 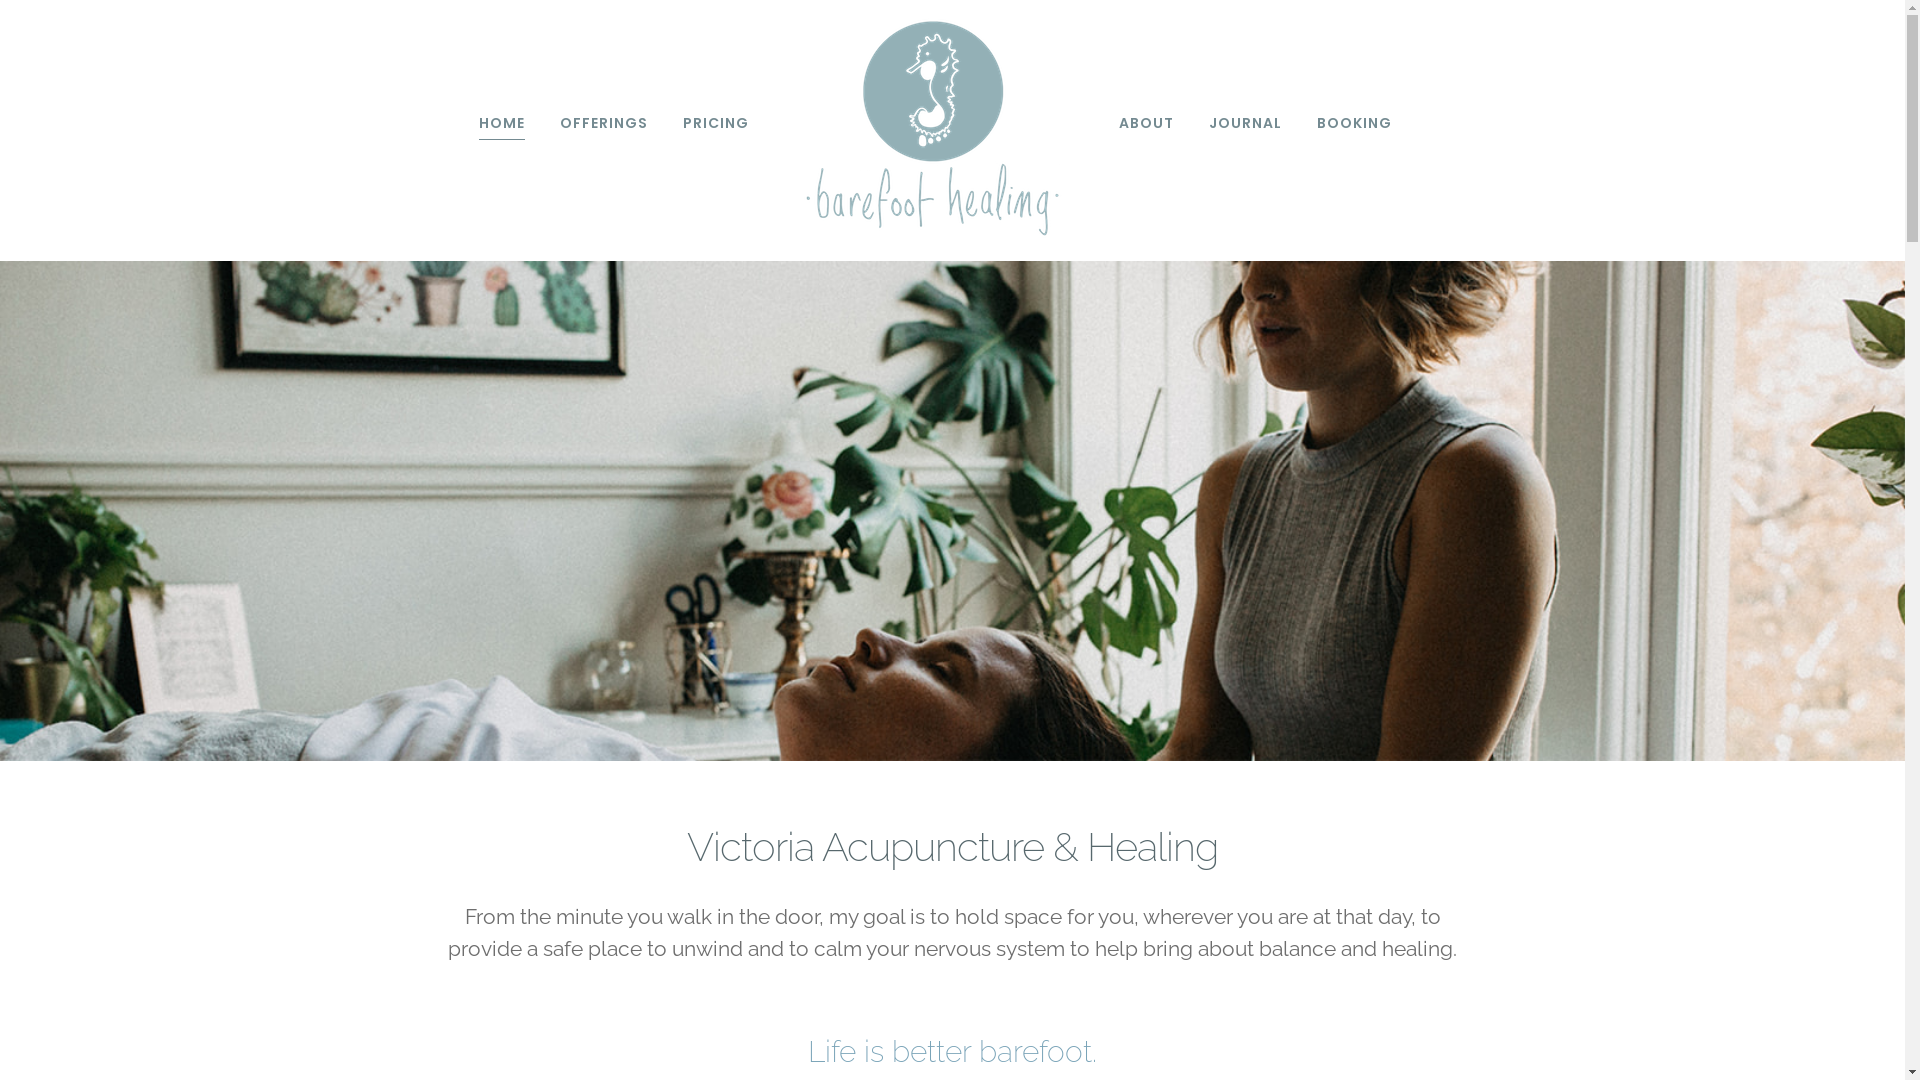 What do you see at coordinates (1244, 123) in the screenshot?
I see `JOURNAL` at bounding box center [1244, 123].